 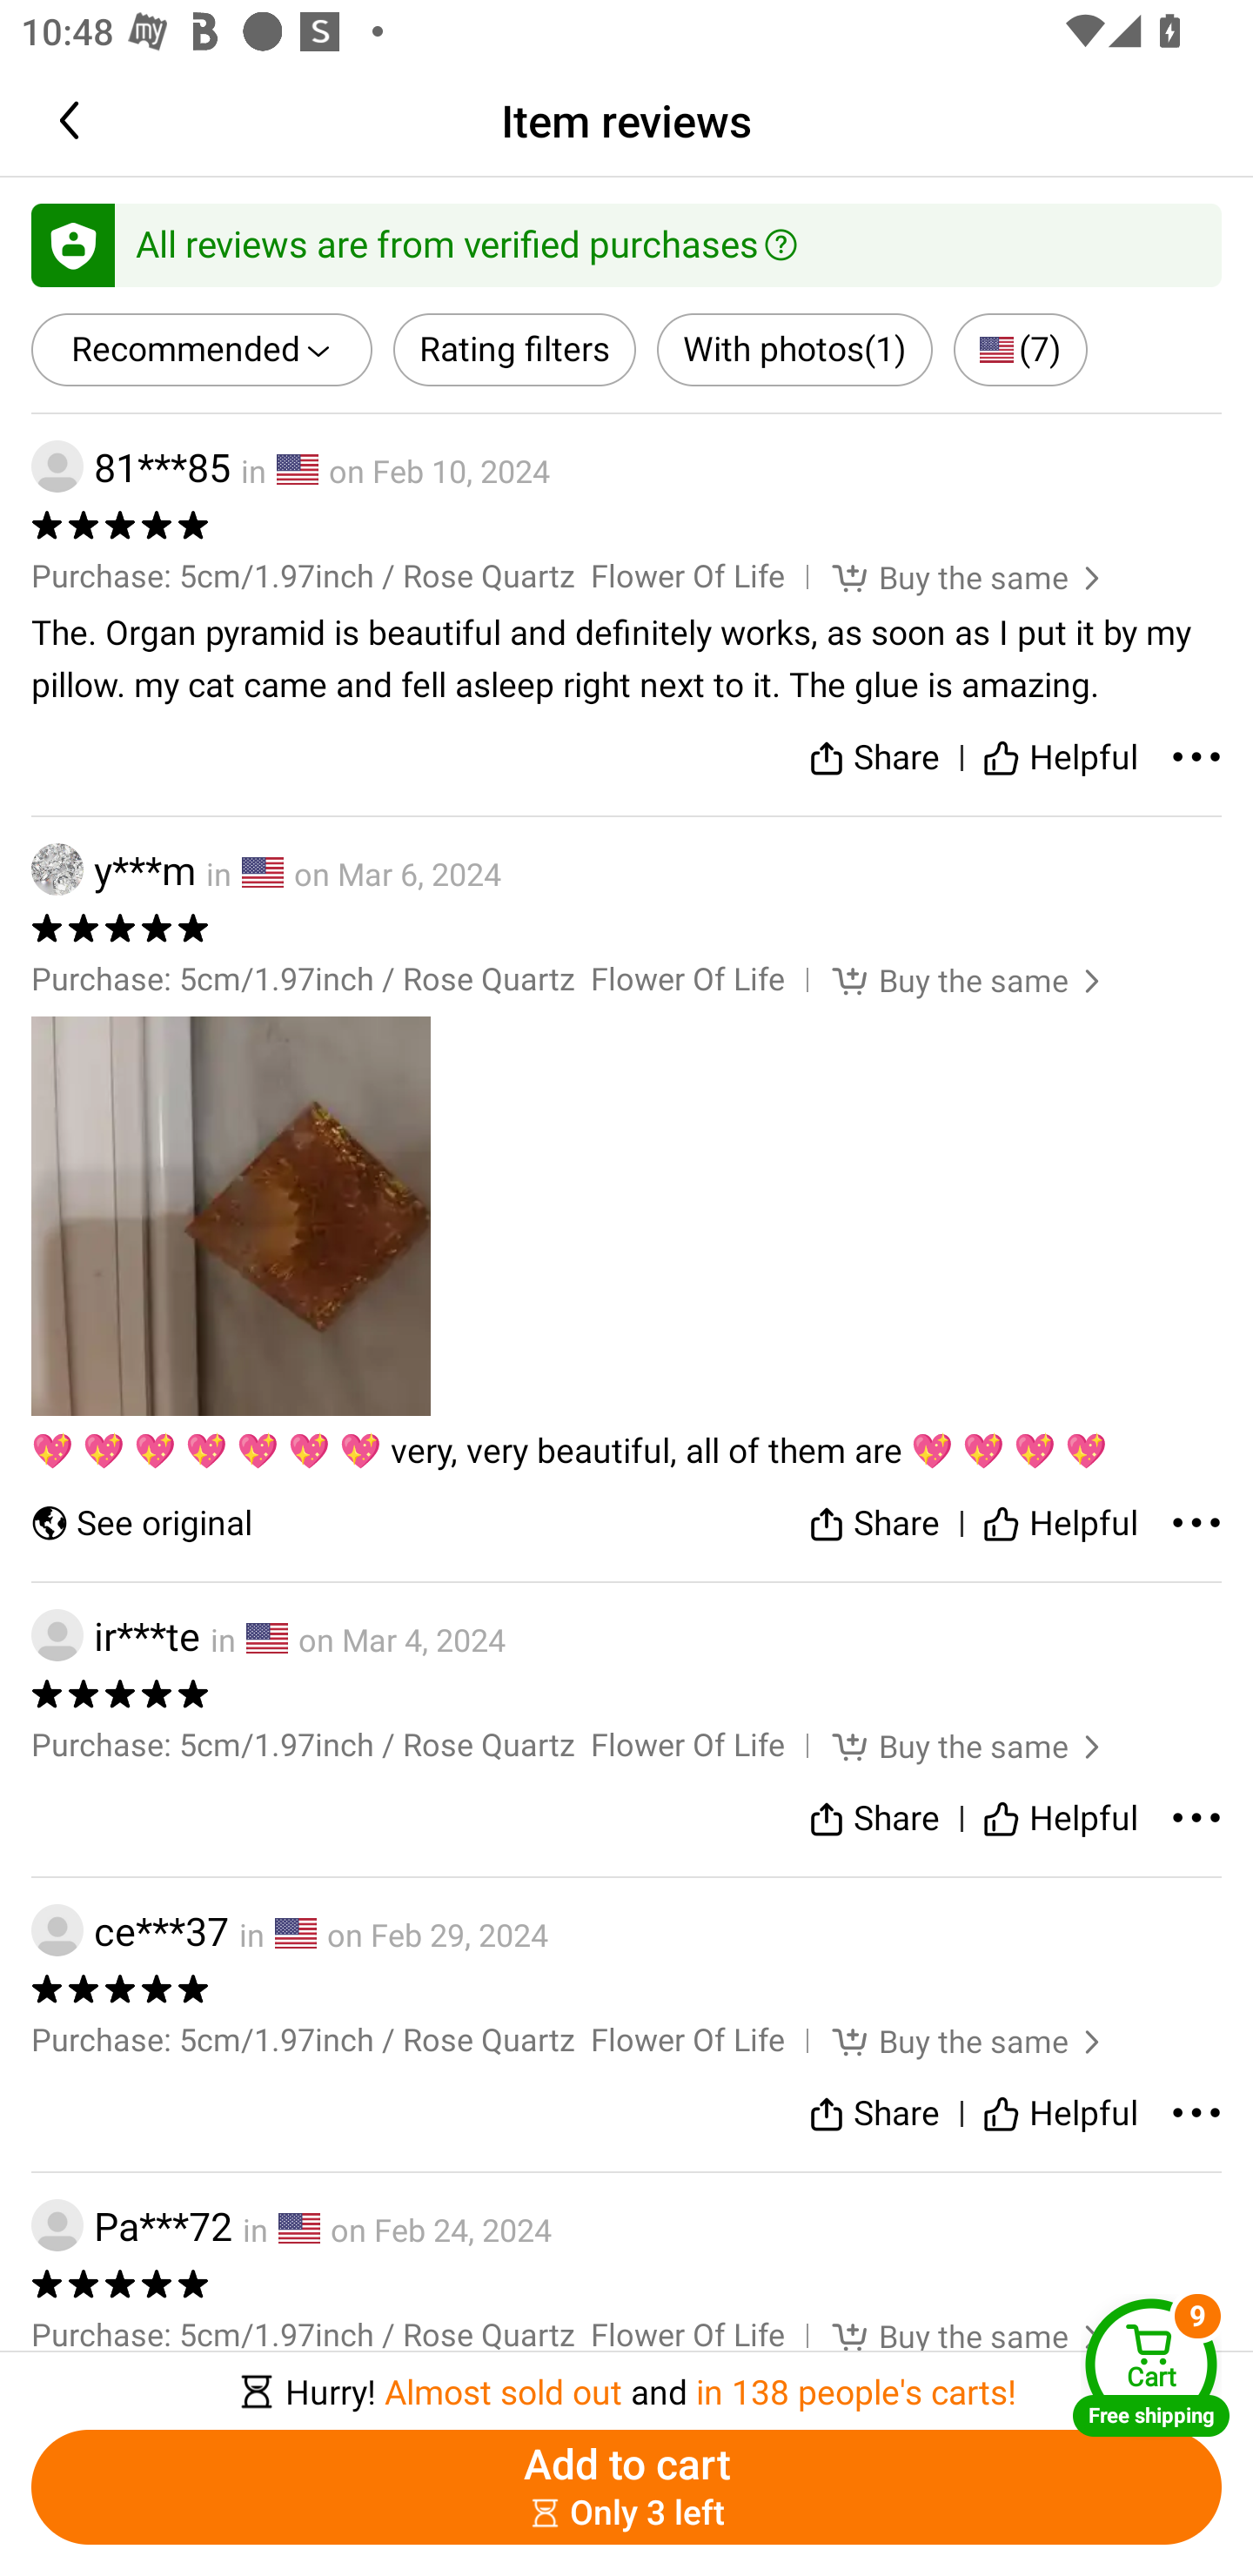 I want to click on   Share, so click(x=874, y=1818).